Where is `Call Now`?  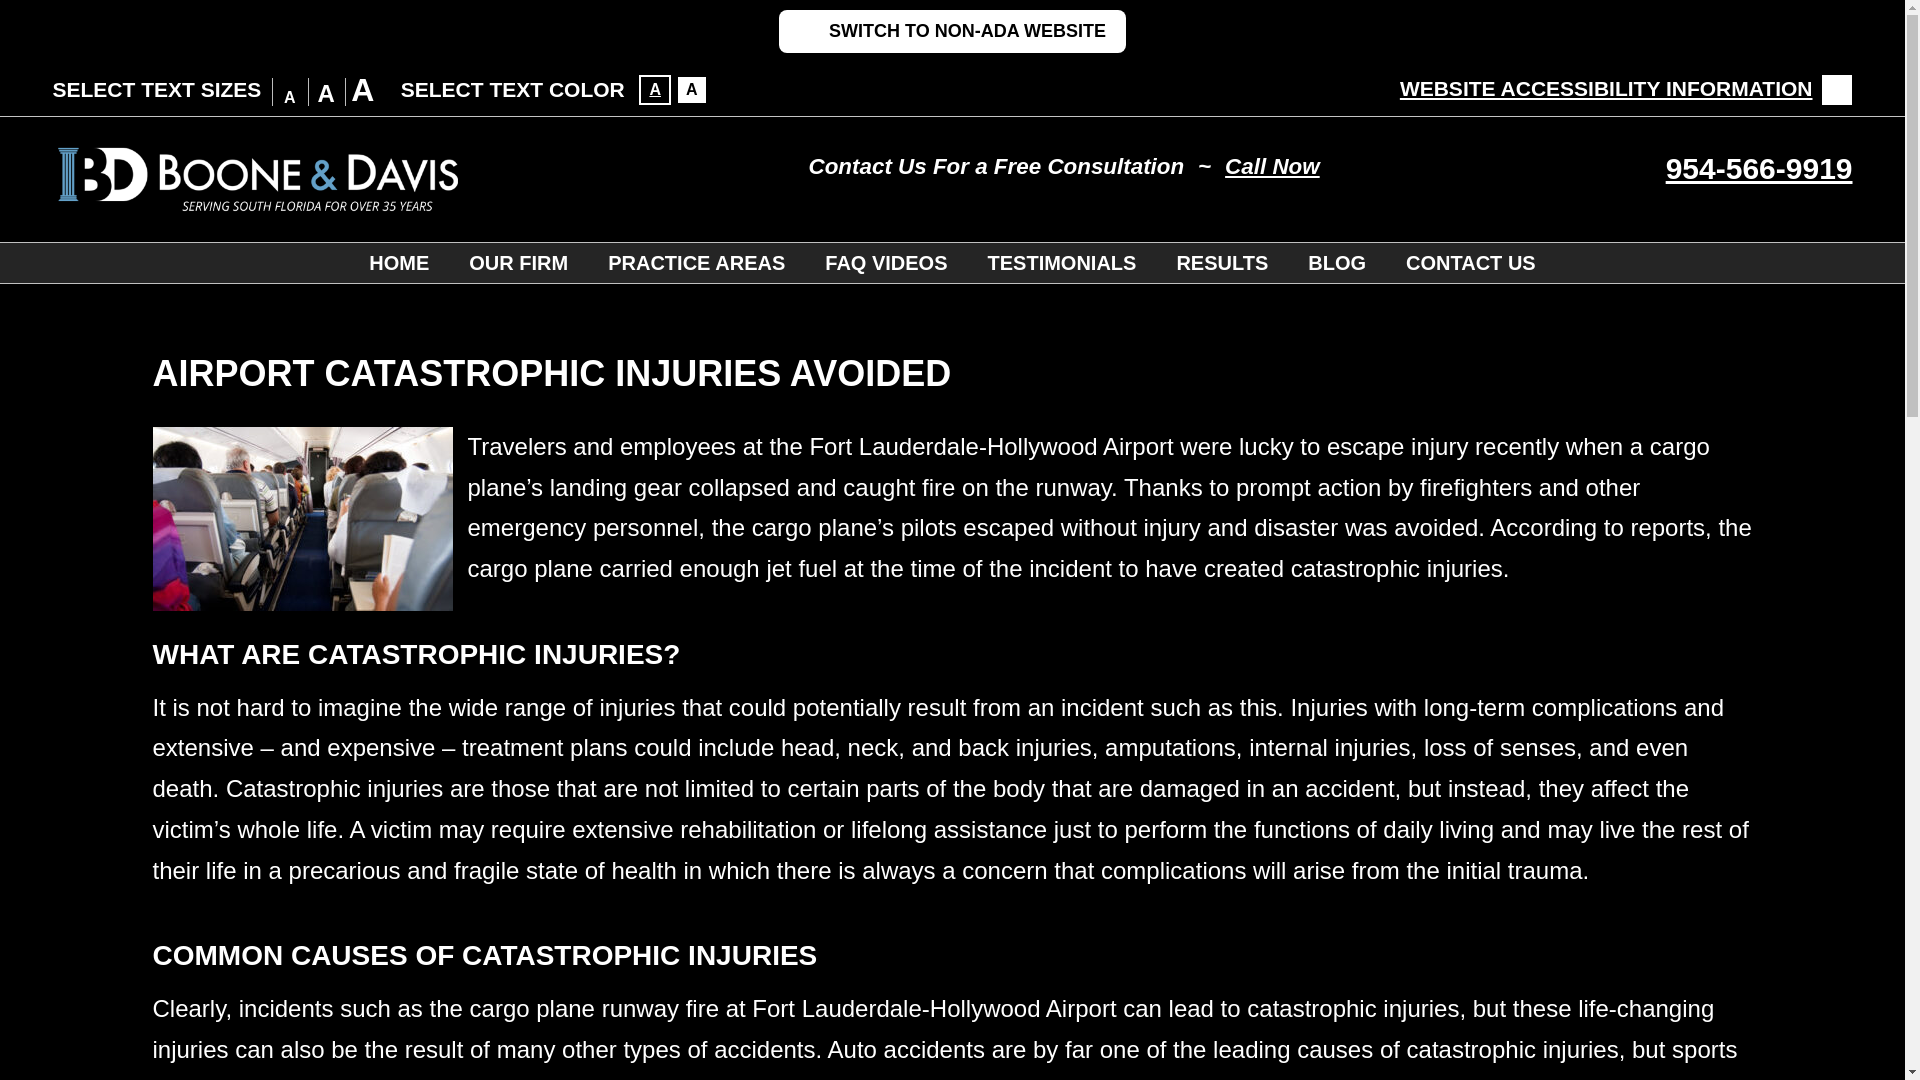 Call Now is located at coordinates (1272, 167).